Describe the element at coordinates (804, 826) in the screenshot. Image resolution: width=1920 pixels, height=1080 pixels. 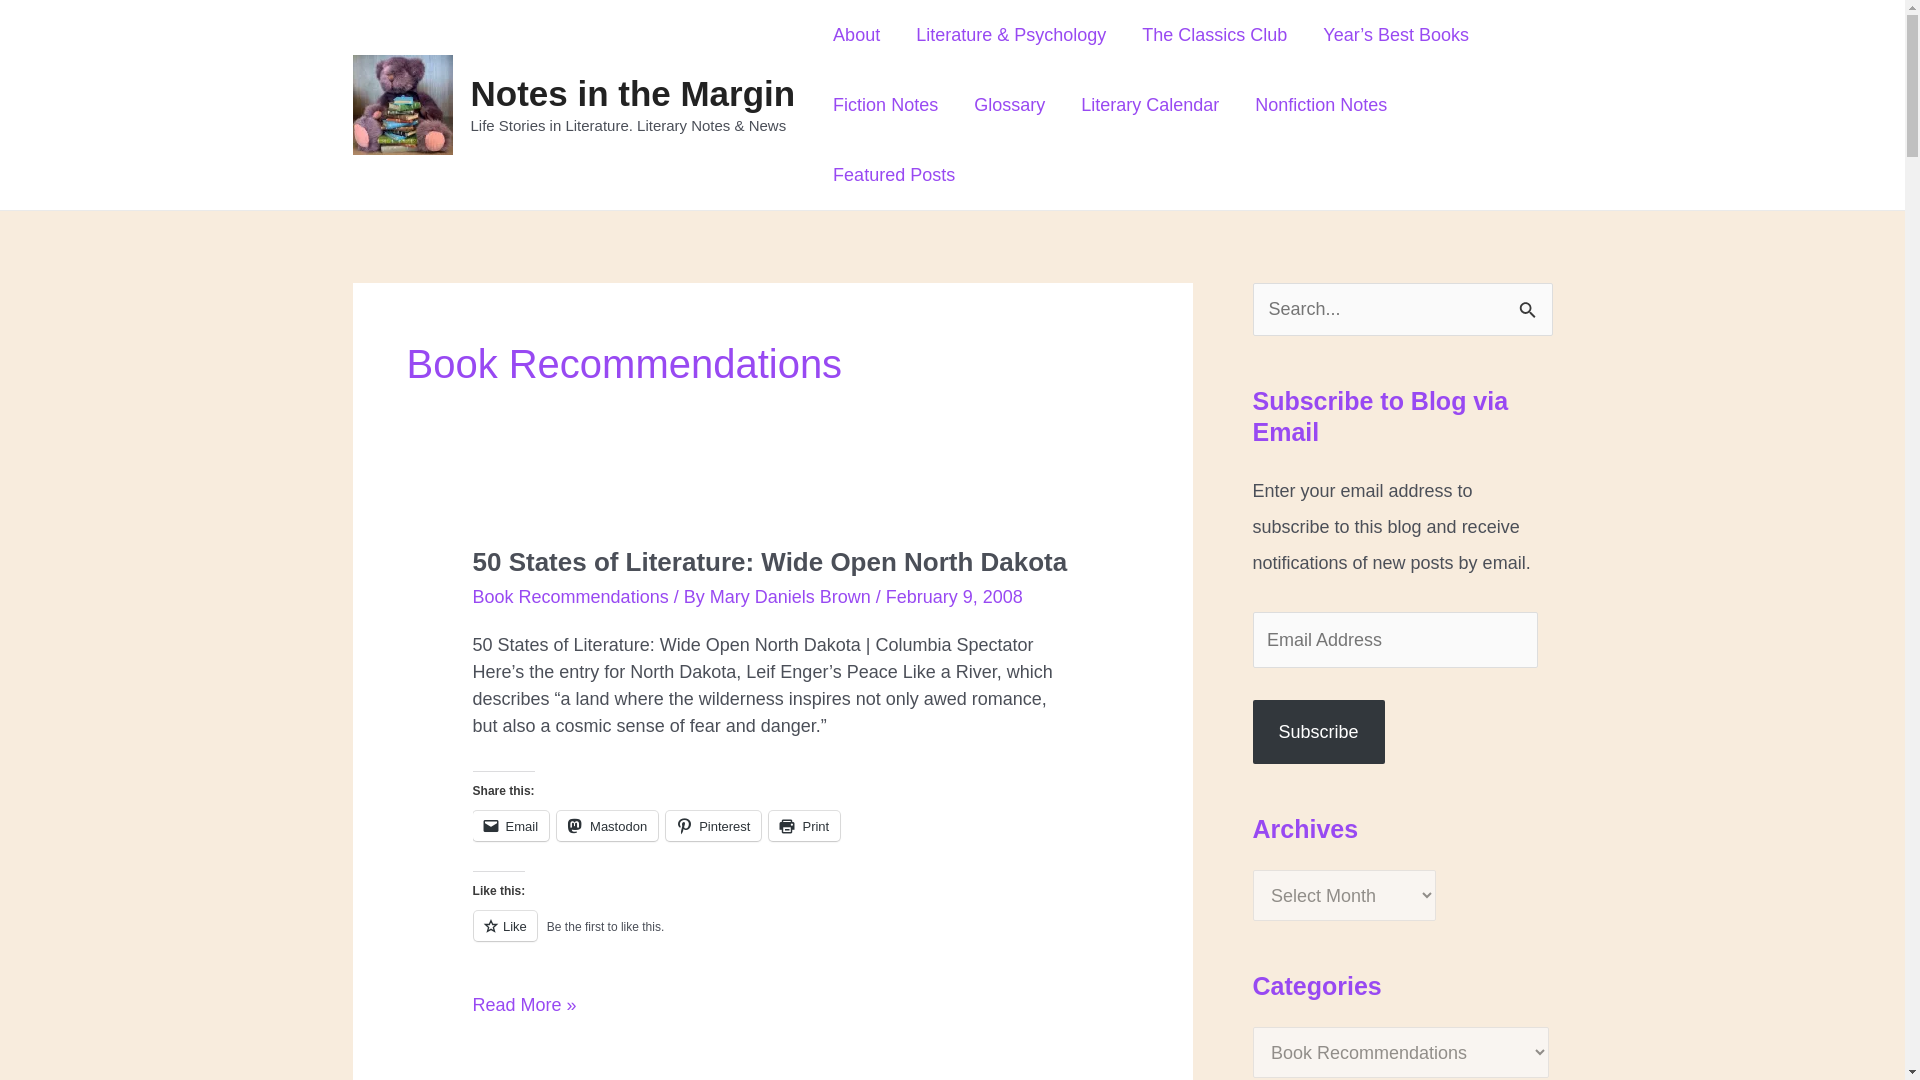
I see `Print` at that location.